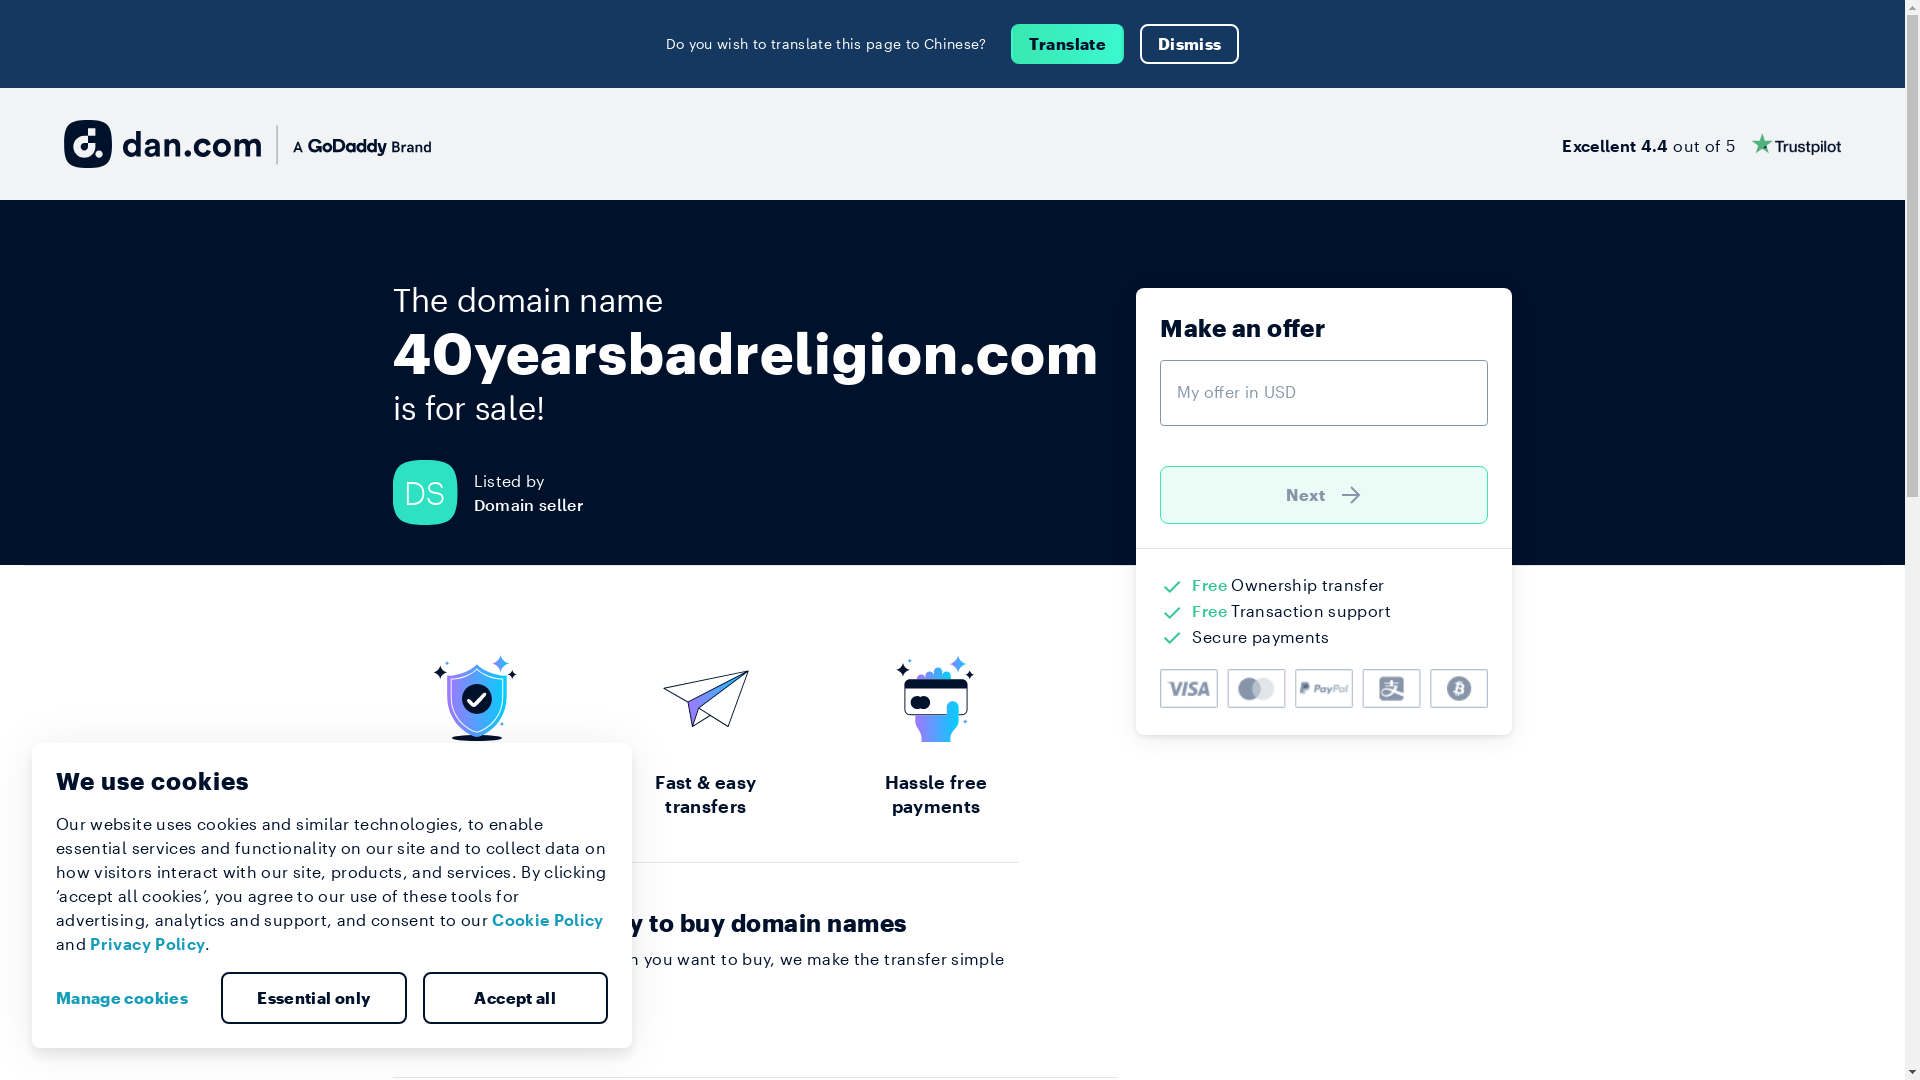 The height and width of the screenshot is (1080, 1920). I want to click on Dismiss, so click(1190, 44).